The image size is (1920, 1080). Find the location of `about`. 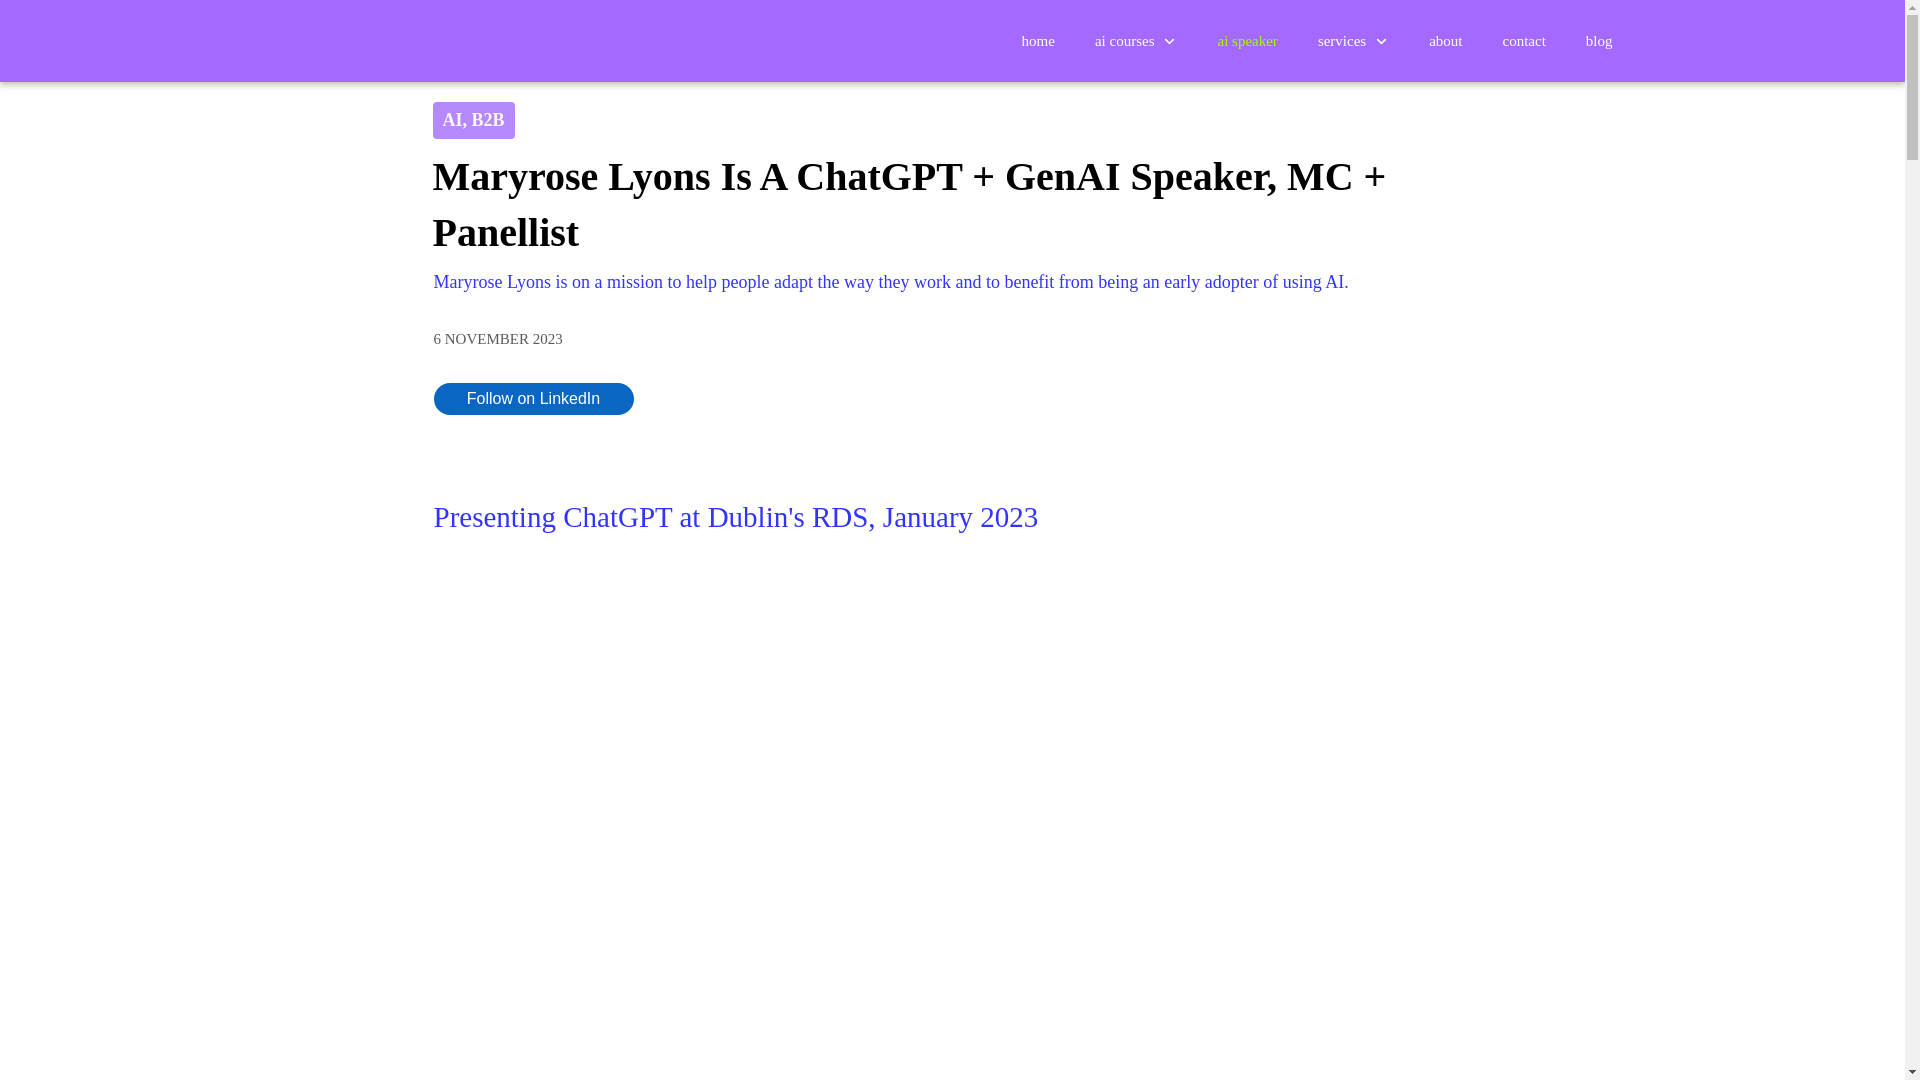

about is located at coordinates (1444, 40).